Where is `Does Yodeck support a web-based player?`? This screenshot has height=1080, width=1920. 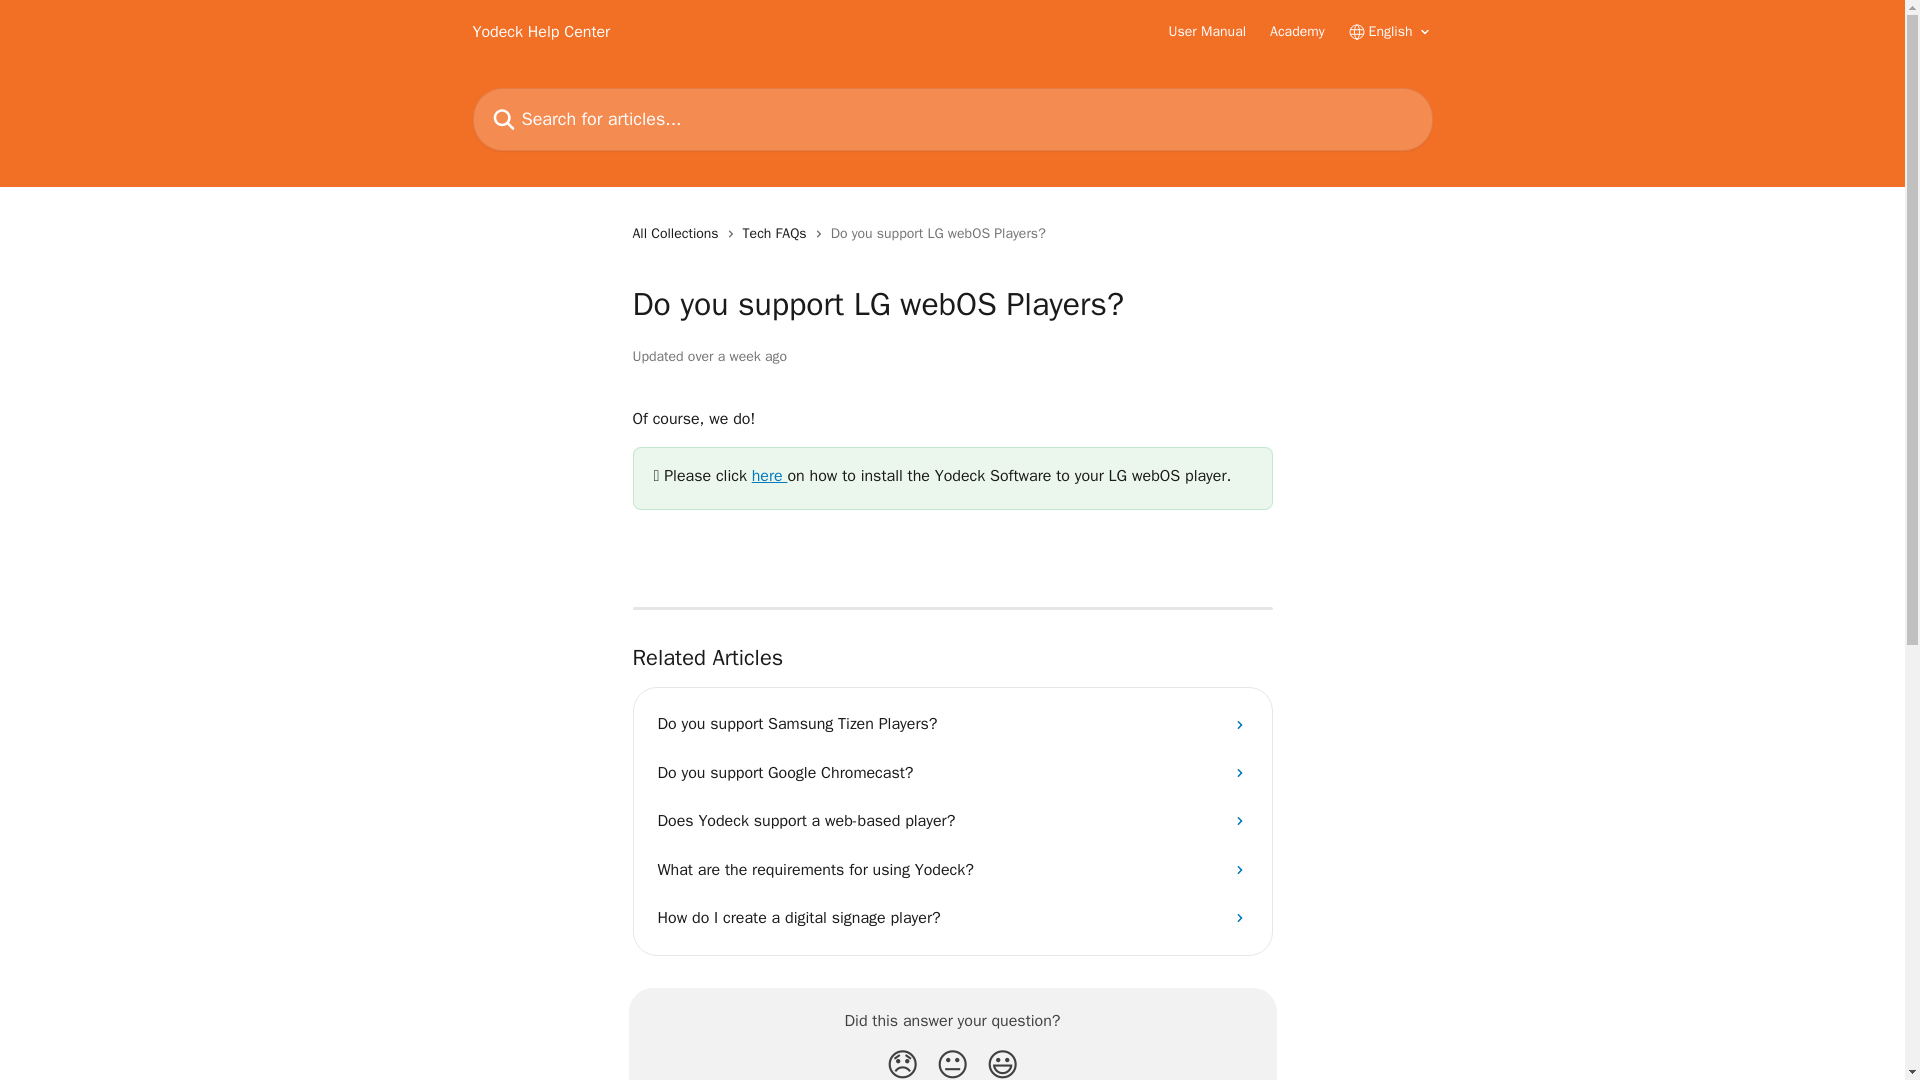
Does Yodeck support a web-based player? is located at coordinates (952, 820).